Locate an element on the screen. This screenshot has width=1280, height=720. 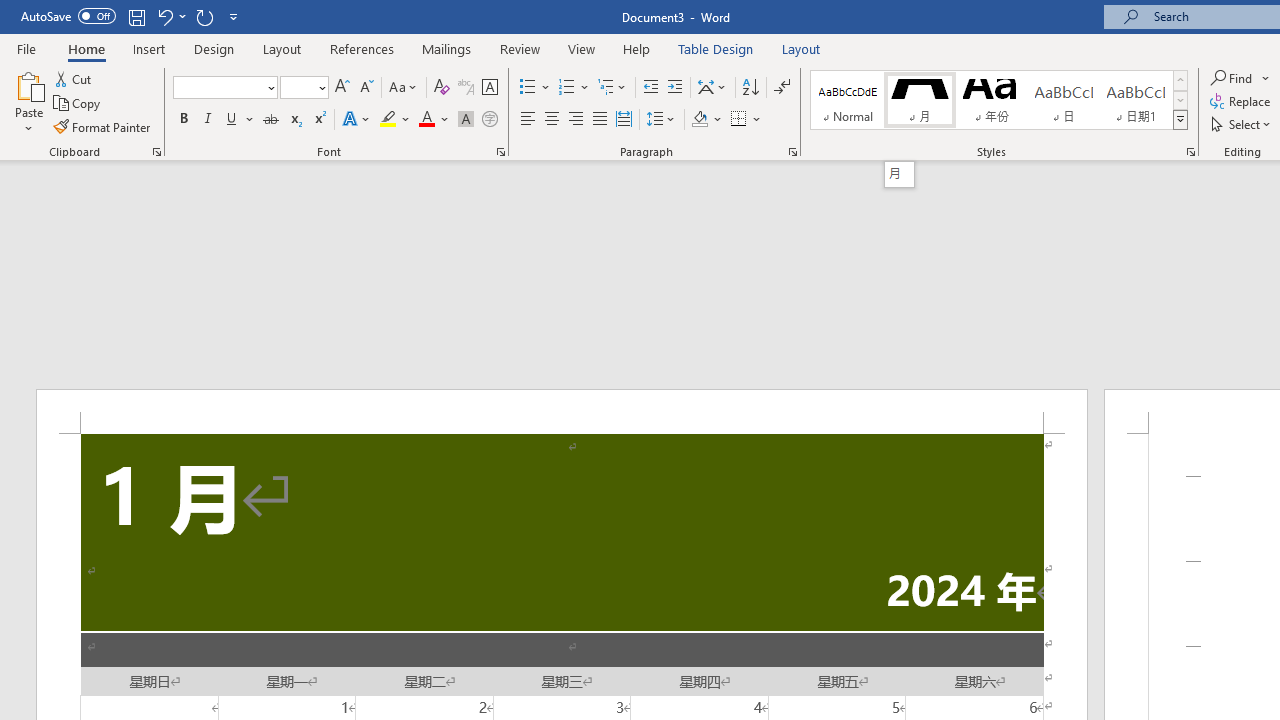
Distributed is located at coordinates (624, 120).